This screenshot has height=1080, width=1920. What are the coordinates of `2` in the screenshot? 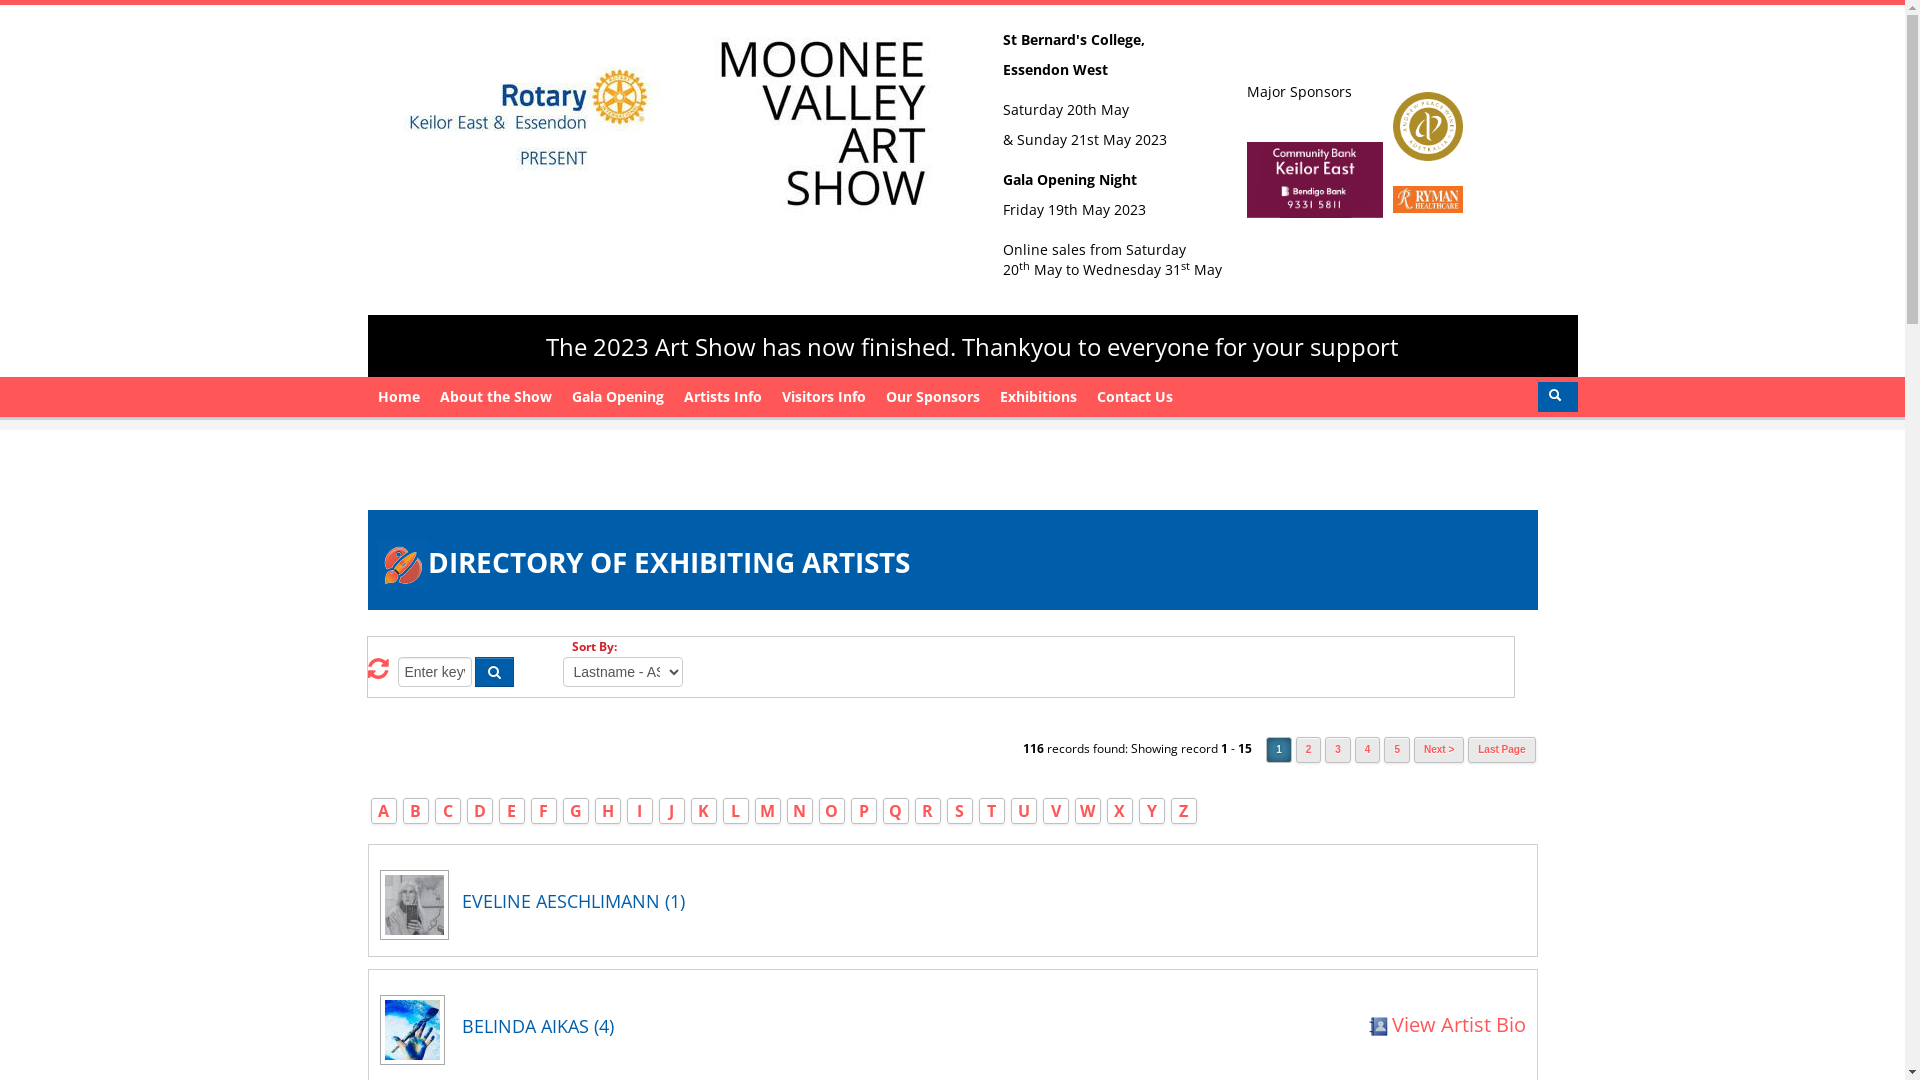 It's located at (1309, 750).